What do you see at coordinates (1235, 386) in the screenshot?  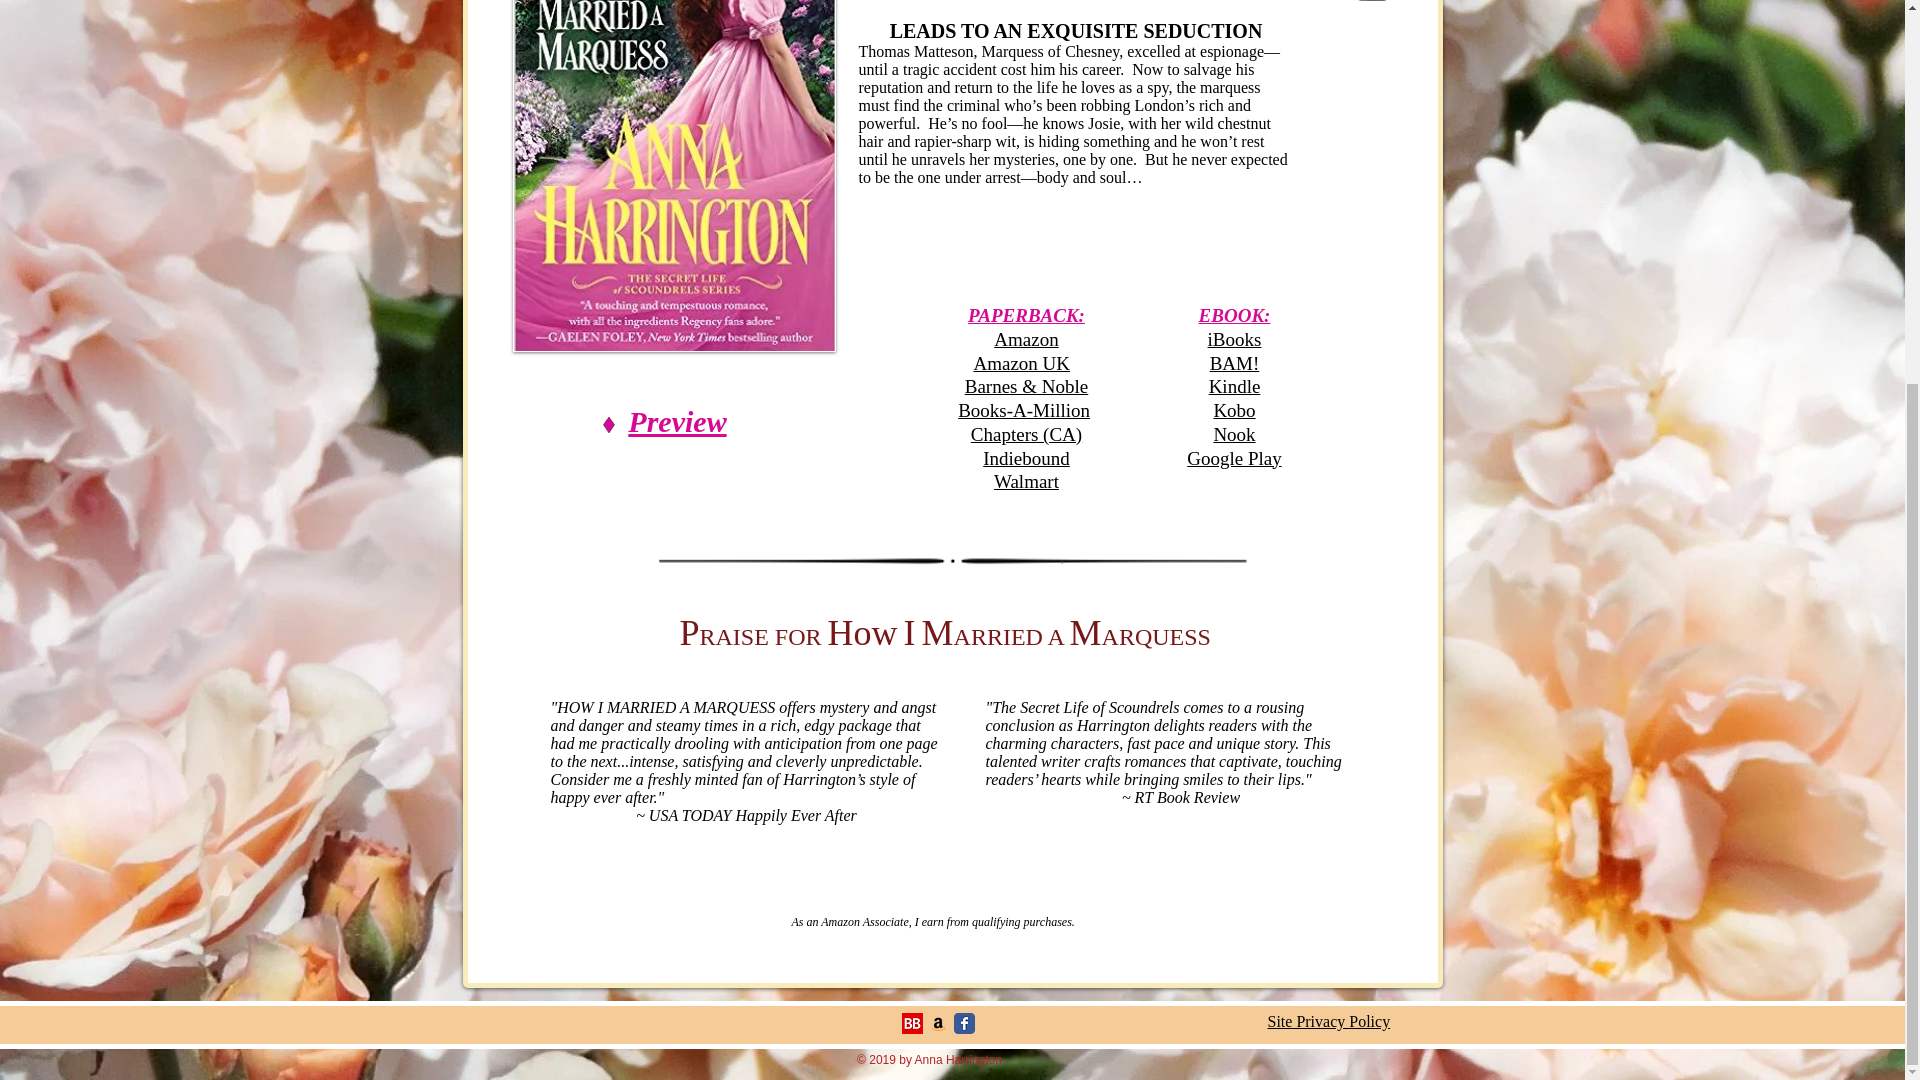 I see `Kindle` at bounding box center [1235, 386].